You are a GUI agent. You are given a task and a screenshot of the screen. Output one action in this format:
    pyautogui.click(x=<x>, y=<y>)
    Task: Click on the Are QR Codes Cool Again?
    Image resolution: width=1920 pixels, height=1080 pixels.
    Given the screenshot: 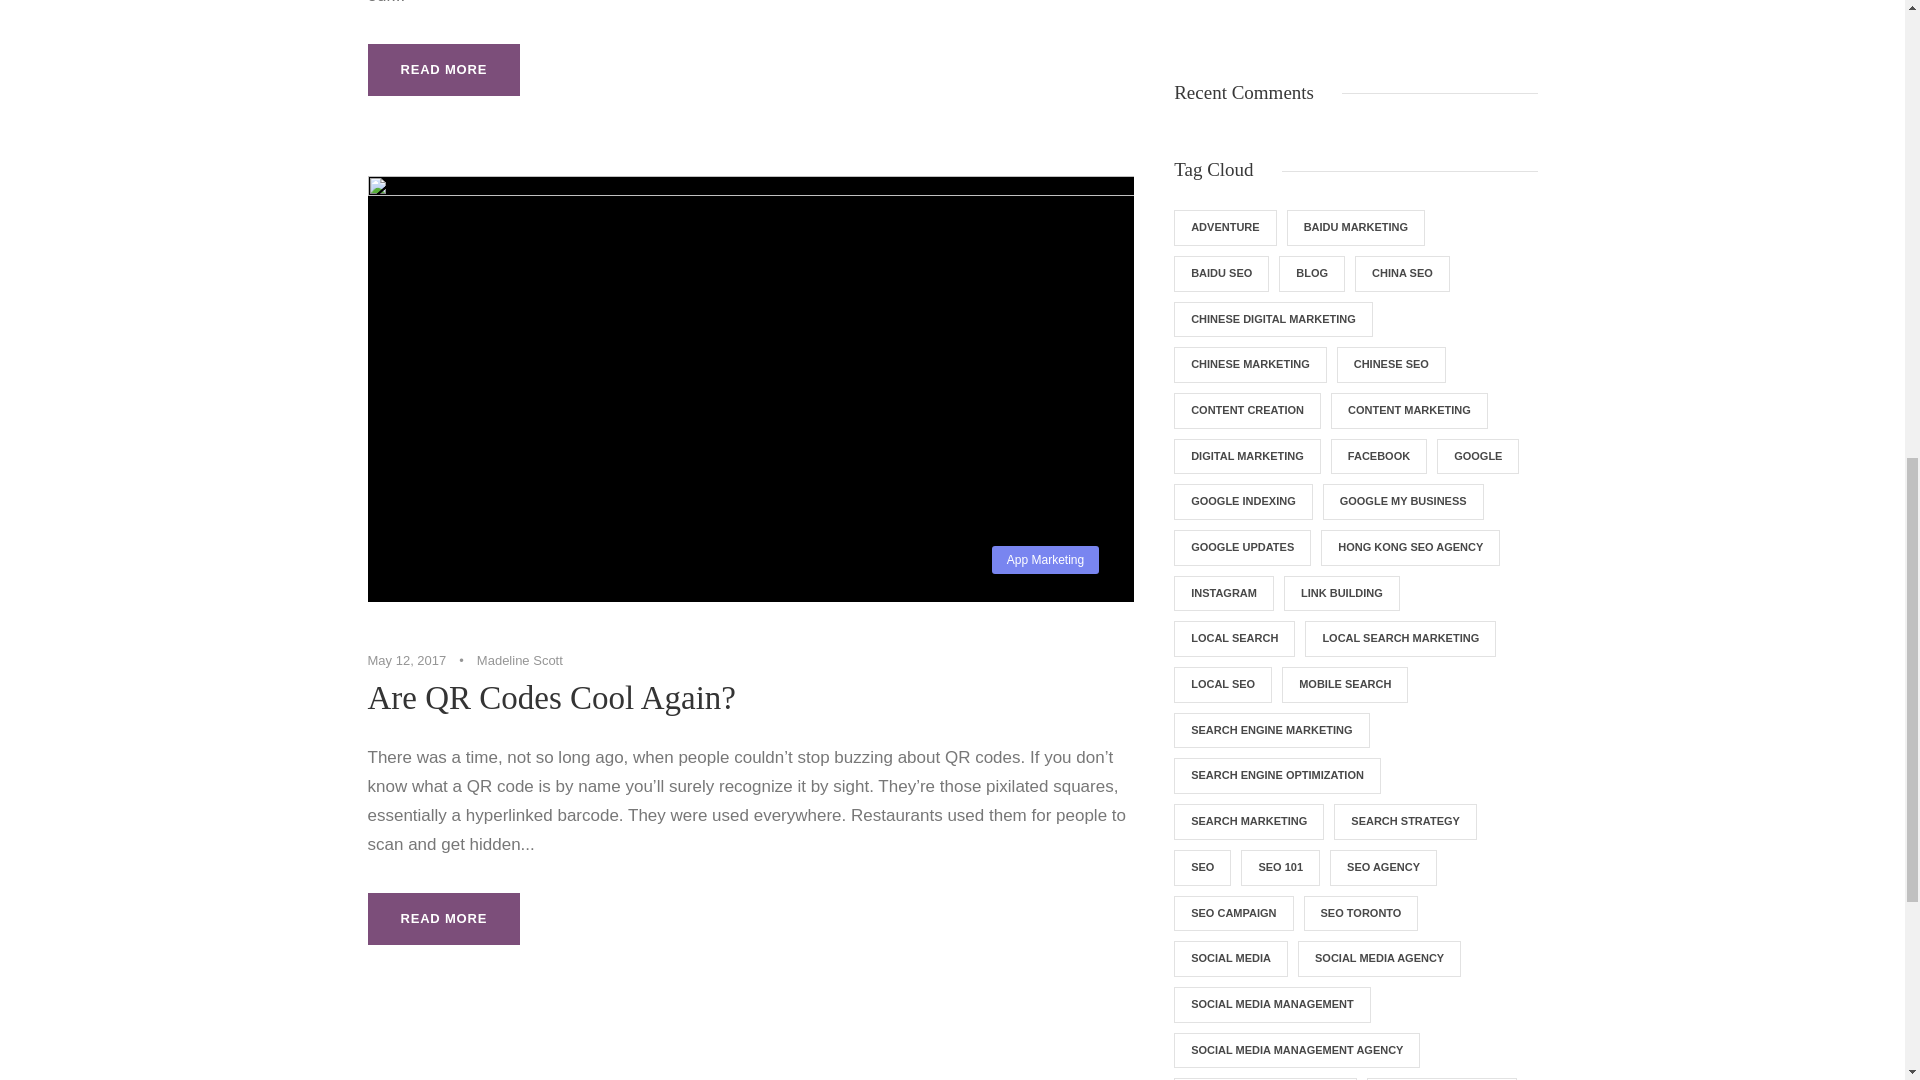 What is the action you would take?
    pyautogui.click(x=552, y=698)
    